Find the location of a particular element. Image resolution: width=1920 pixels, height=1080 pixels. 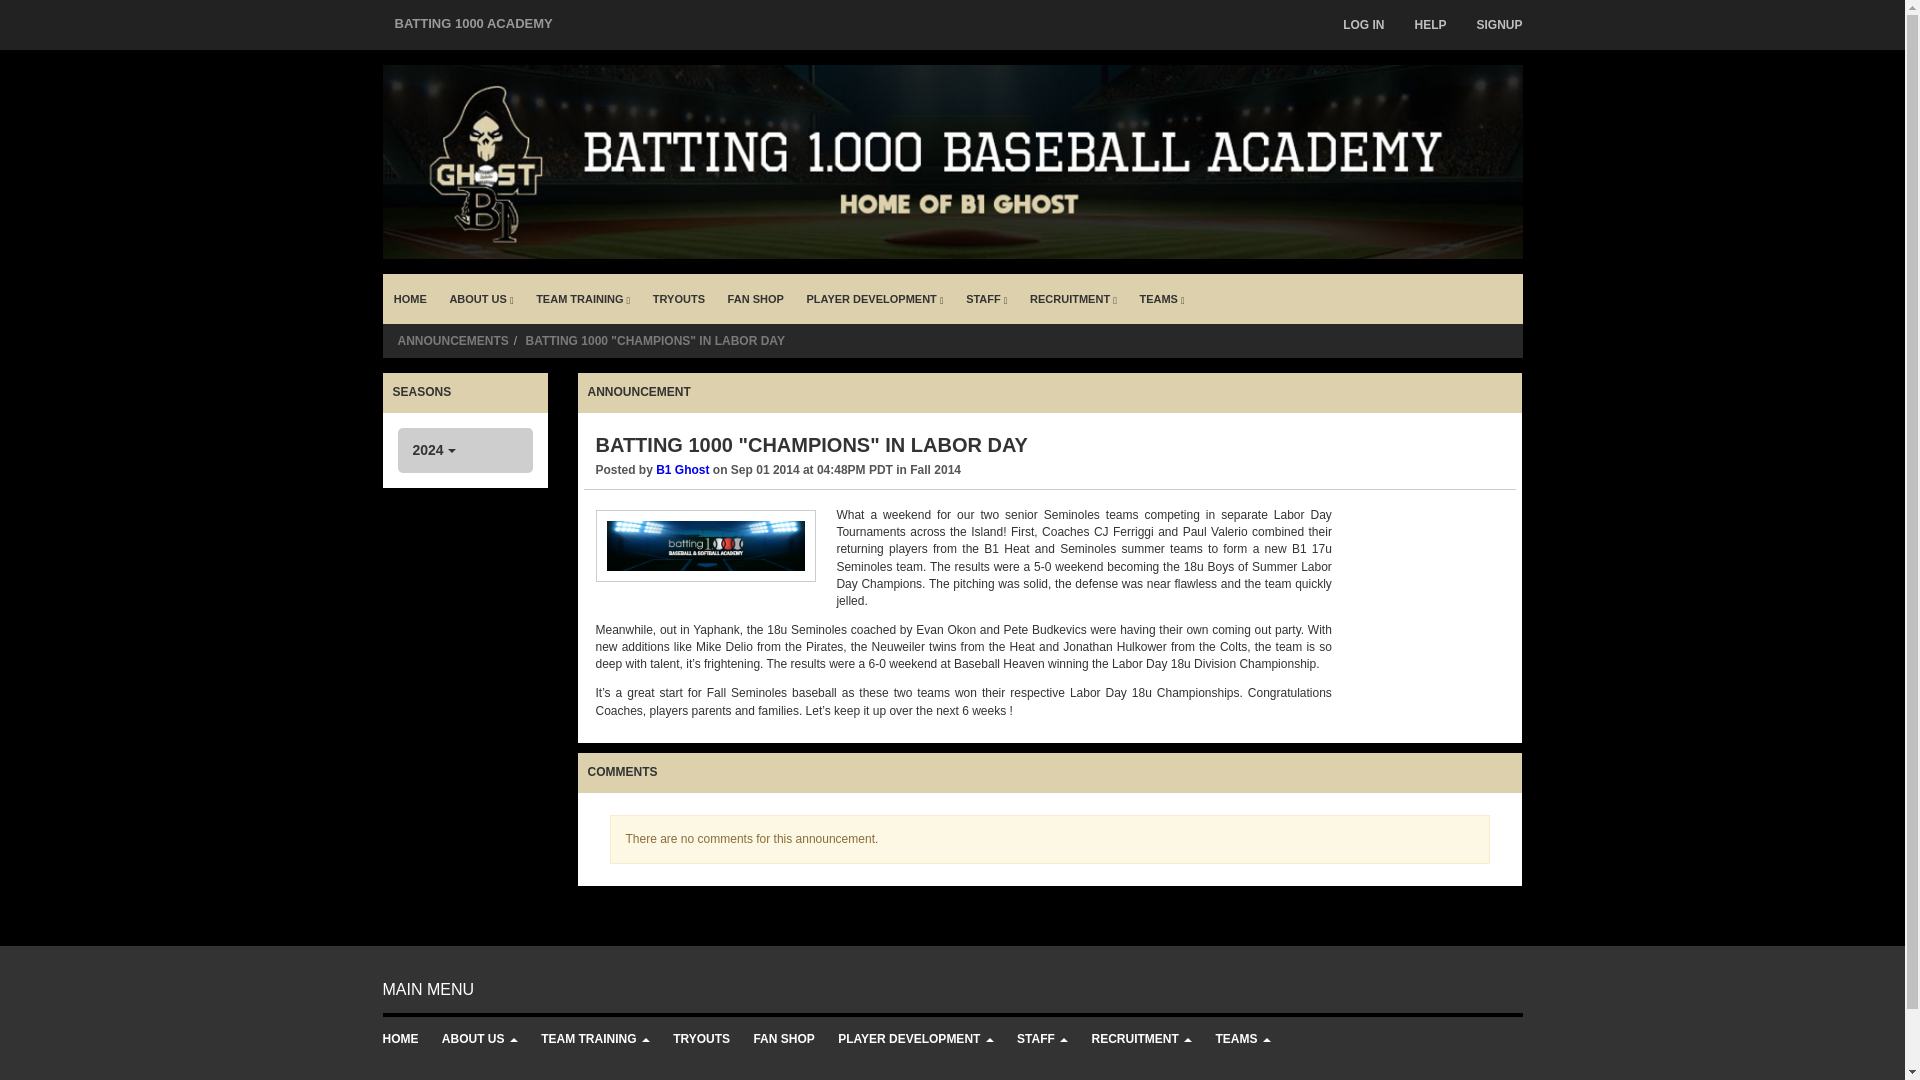

RECRUITMENT is located at coordinates (1074, 299).